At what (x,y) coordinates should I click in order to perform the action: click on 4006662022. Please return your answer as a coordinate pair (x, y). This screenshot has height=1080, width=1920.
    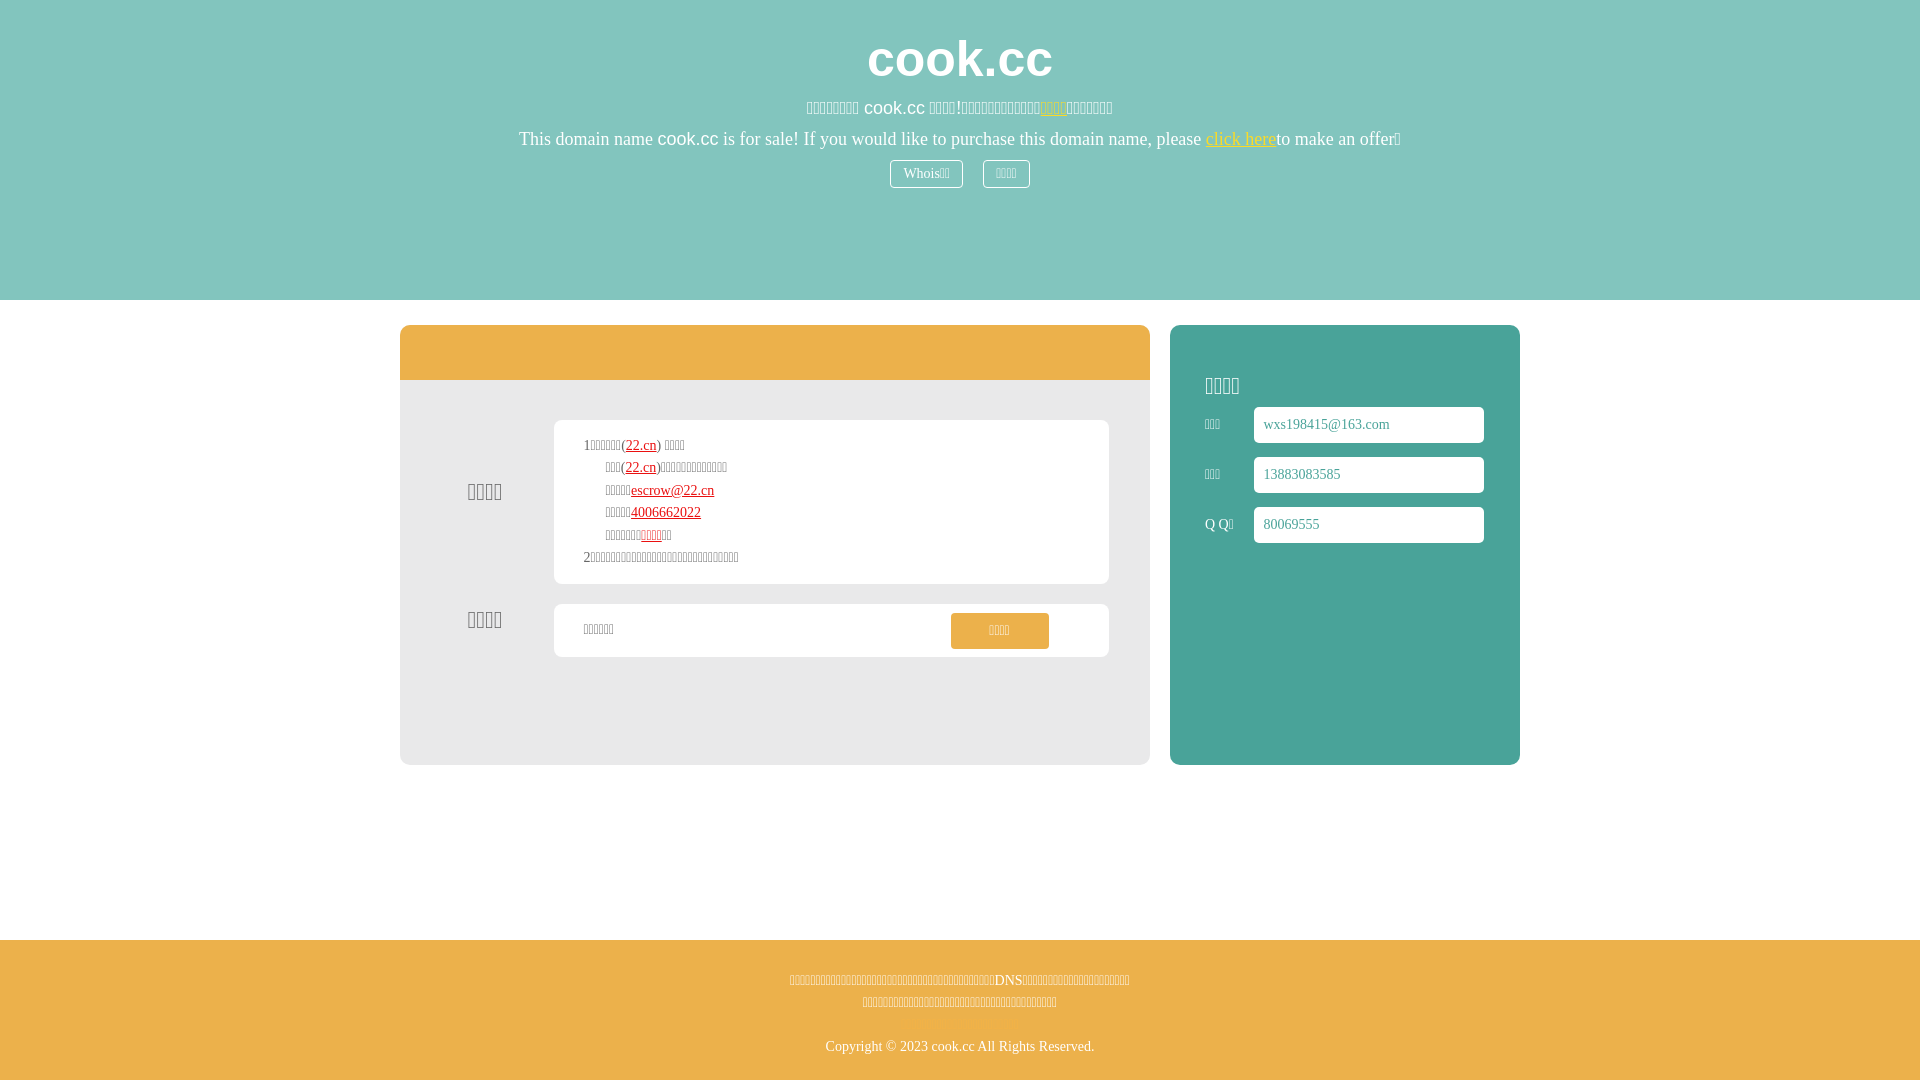
    Looking at the image, I should click on (666, 512).